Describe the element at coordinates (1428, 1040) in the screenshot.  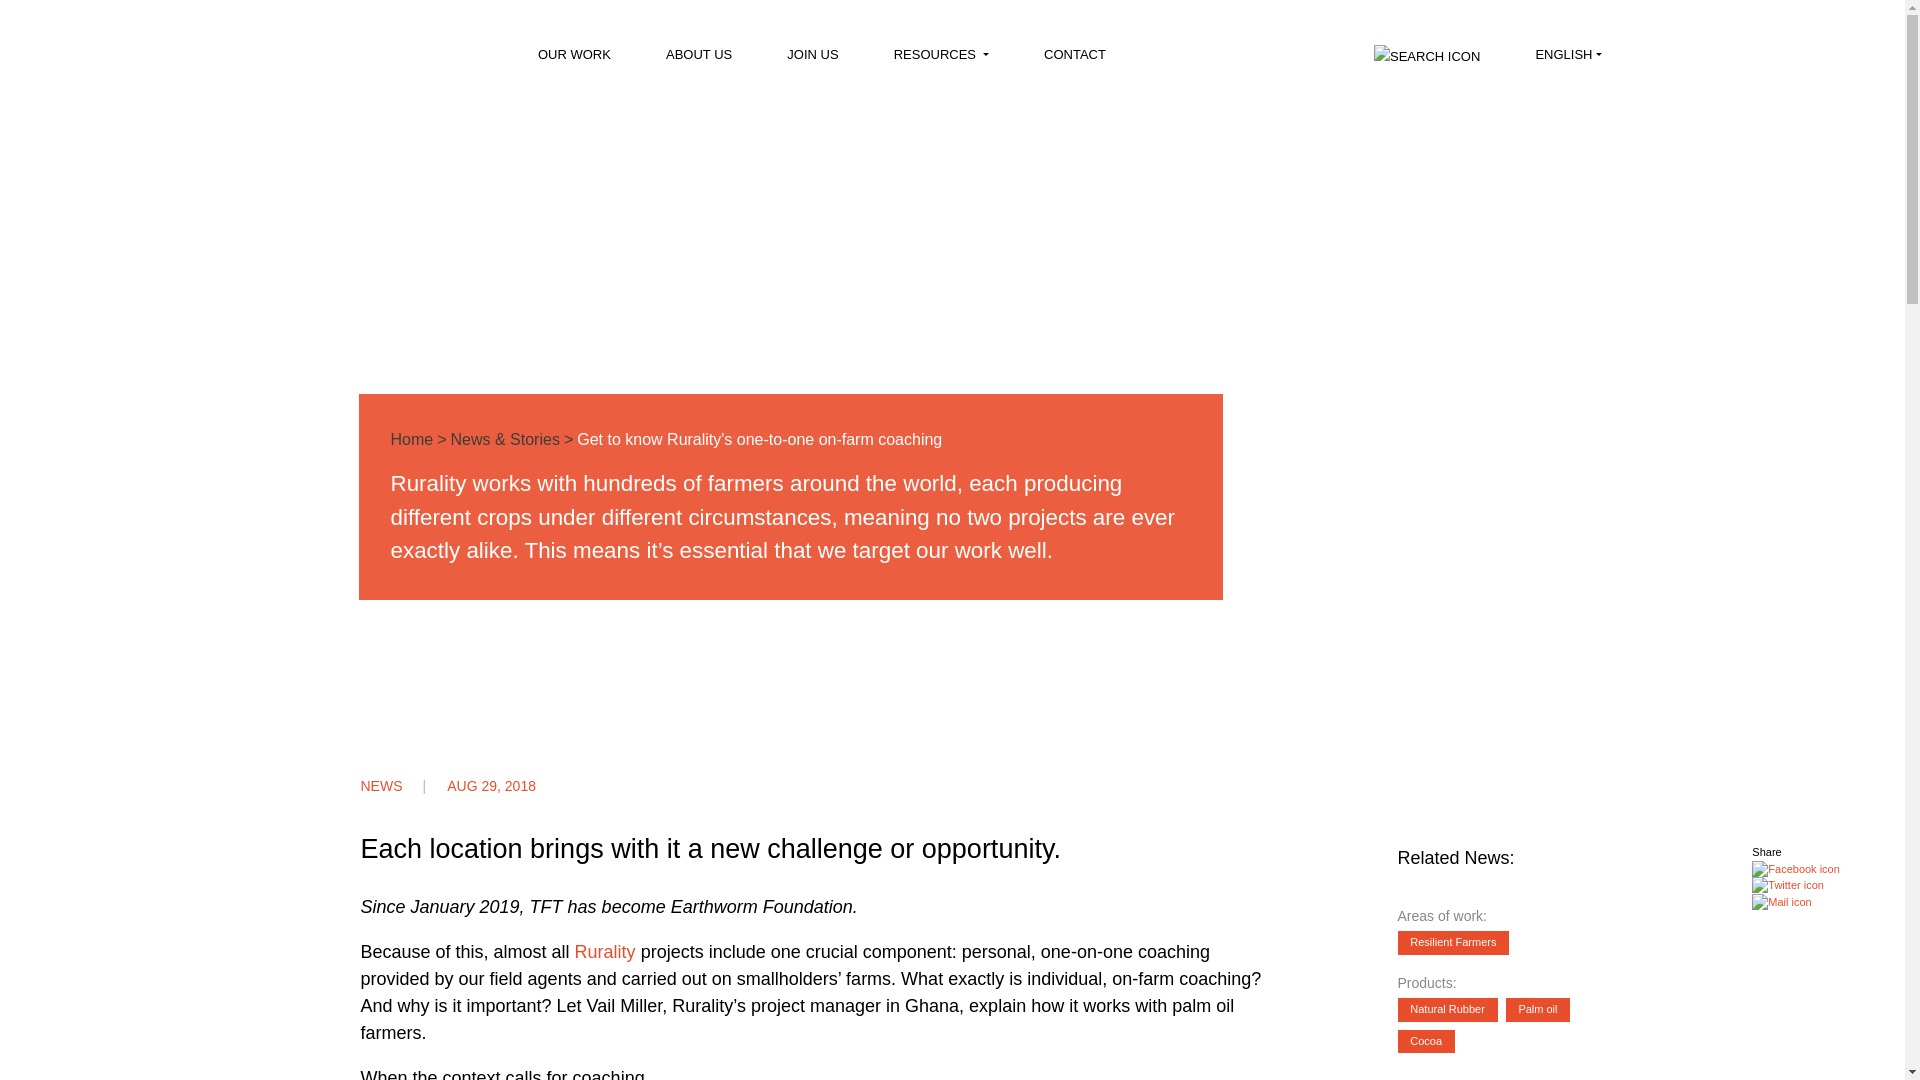
I see `Cocoa` at that location.